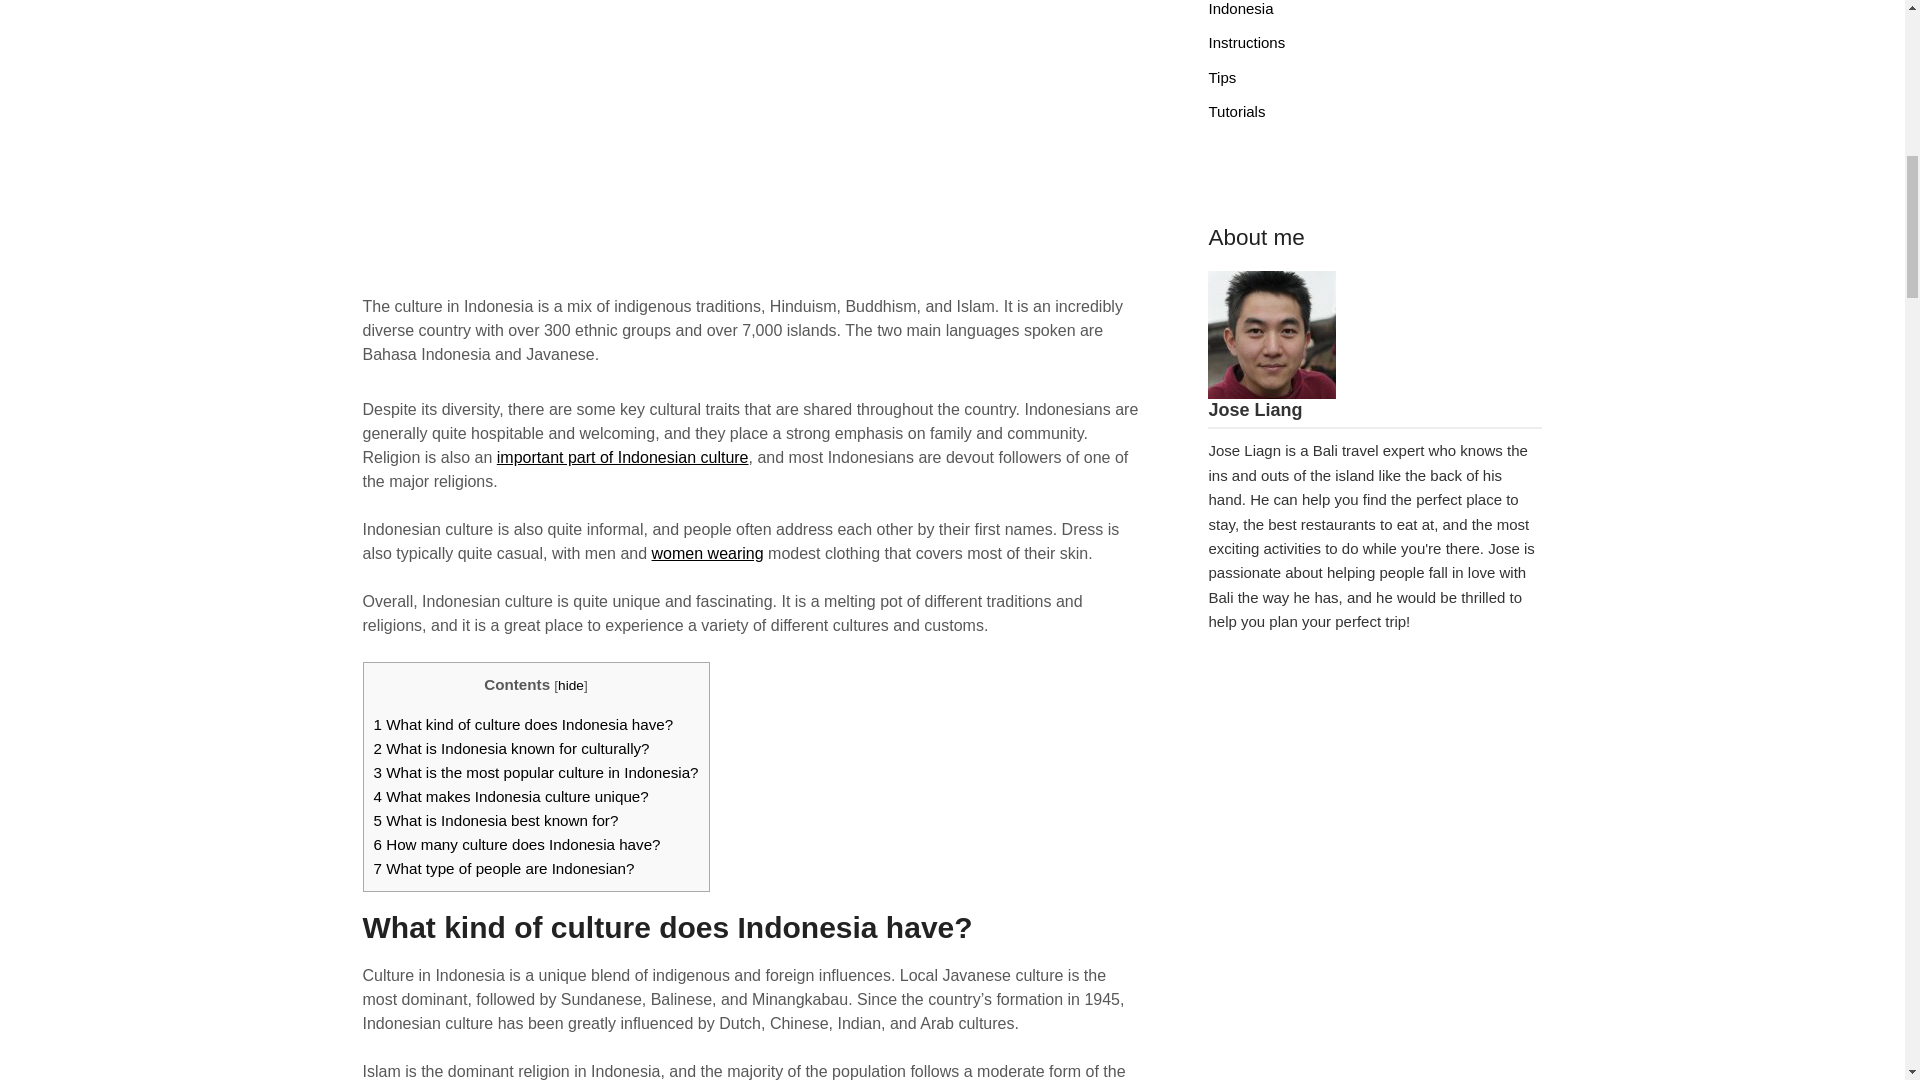 The width and height of the screenshot is (1920, 1080). Describe the element at coordinates (512, 748) in the screenshot. I see `2 What is Indonesia known for culturally?` at that location.